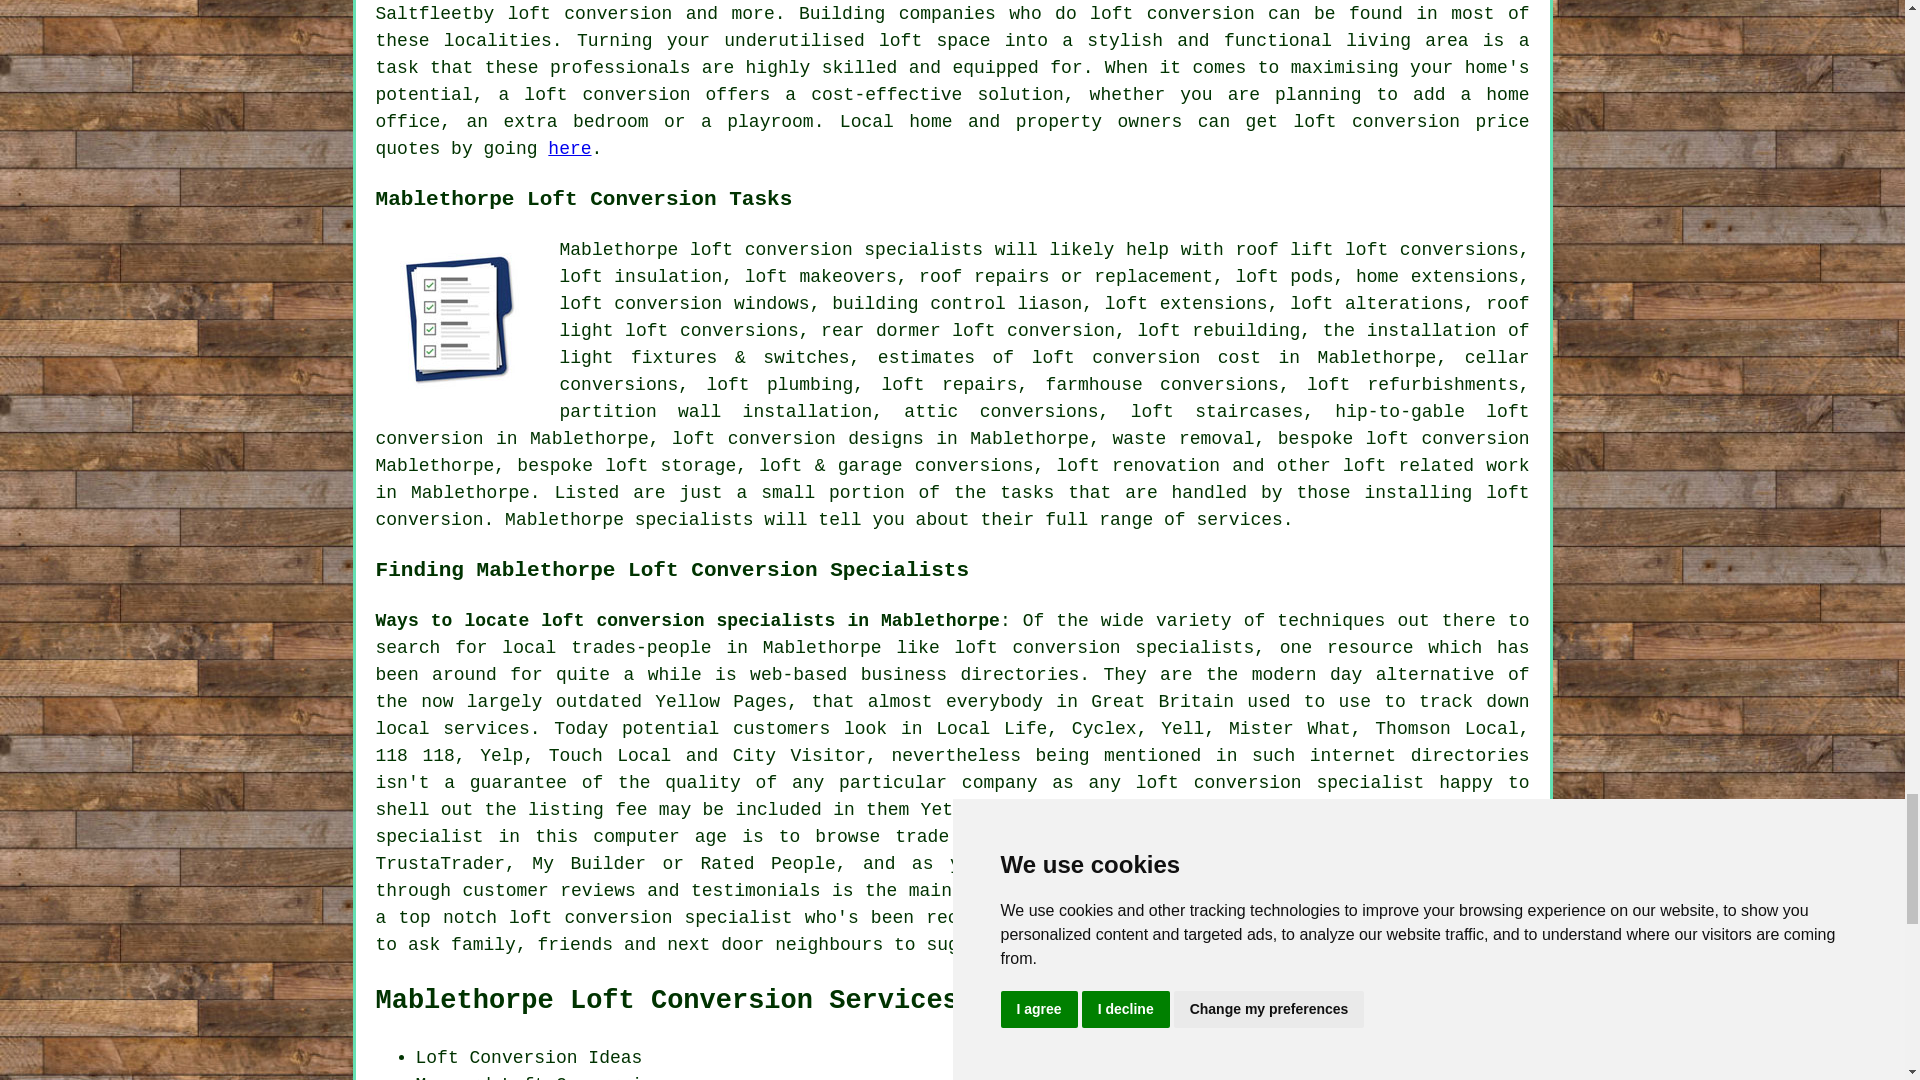  I want to click on loft conversion, so click(1172, 14).